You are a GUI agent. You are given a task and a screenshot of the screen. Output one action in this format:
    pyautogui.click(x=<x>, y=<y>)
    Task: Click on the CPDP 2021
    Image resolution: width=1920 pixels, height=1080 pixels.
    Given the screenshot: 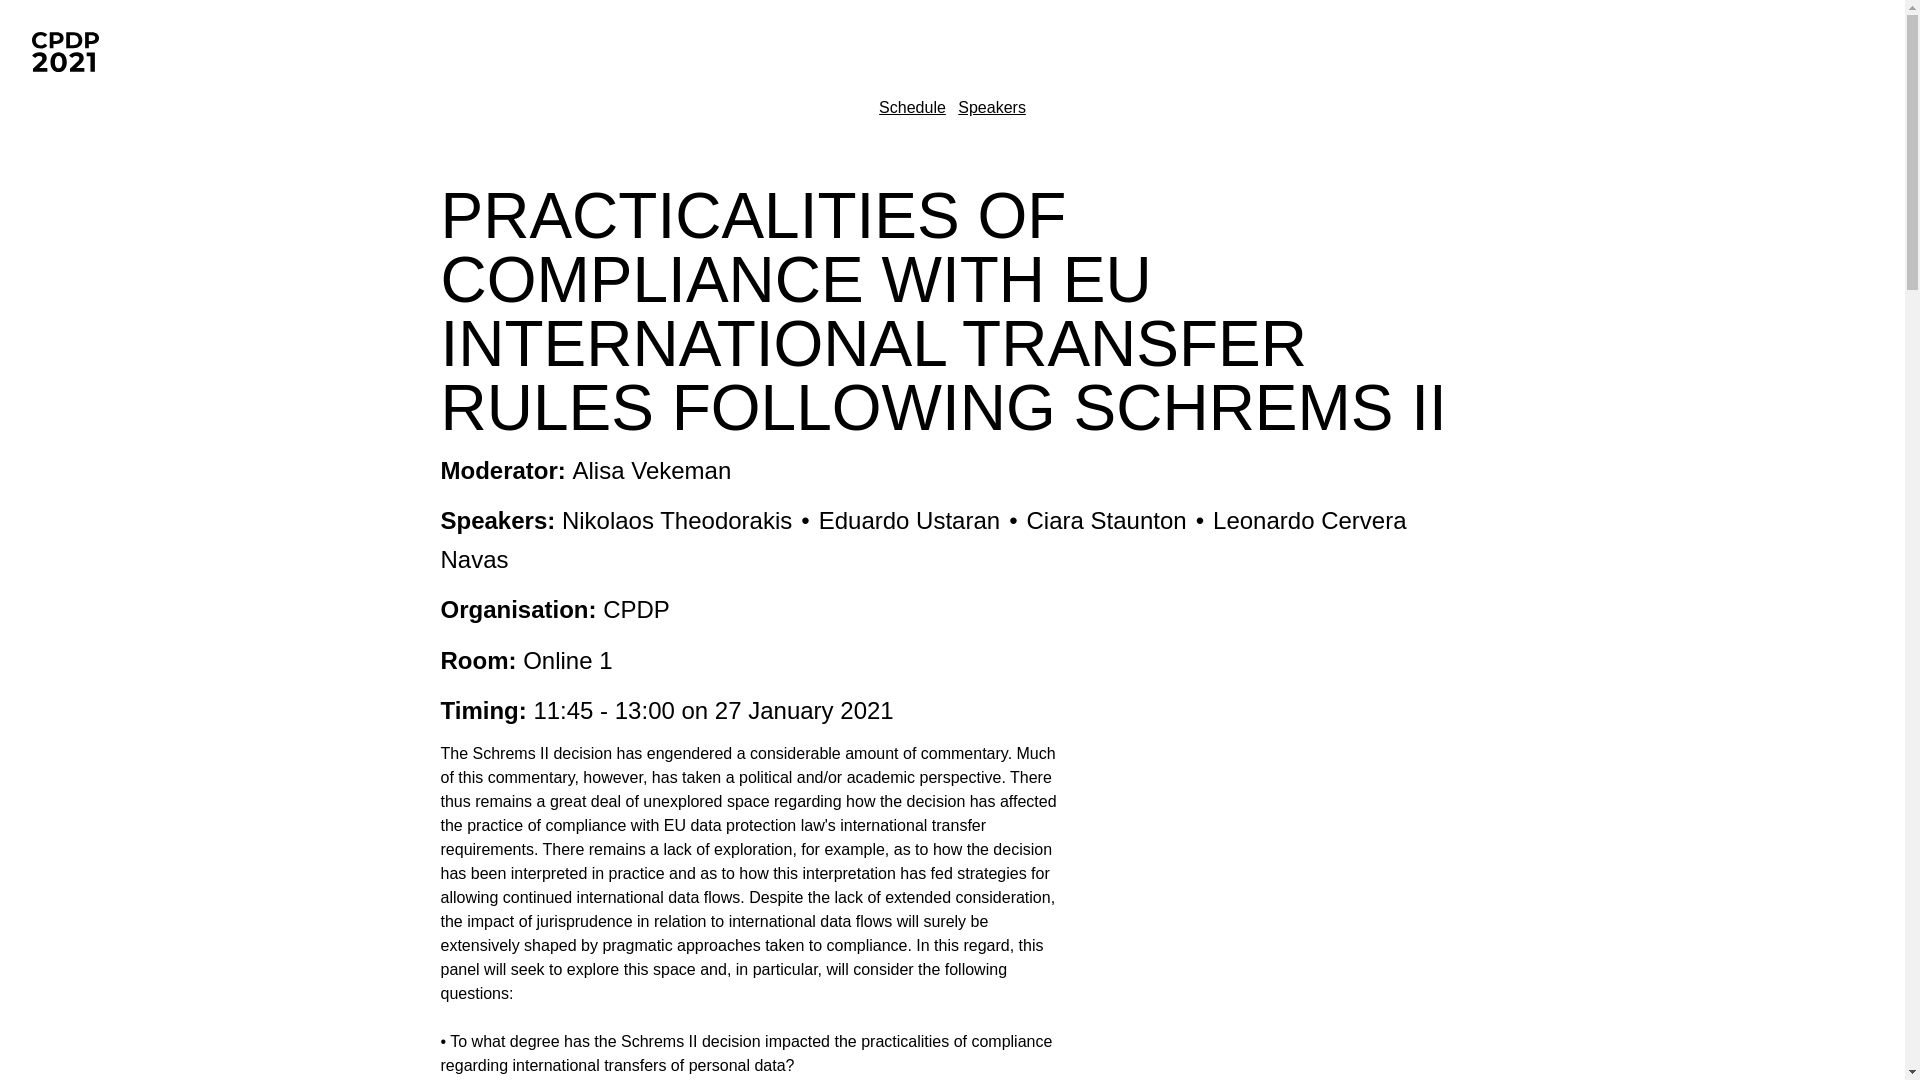 What is the action you would take?
    pyautogui.click(x=88, y=52)
    